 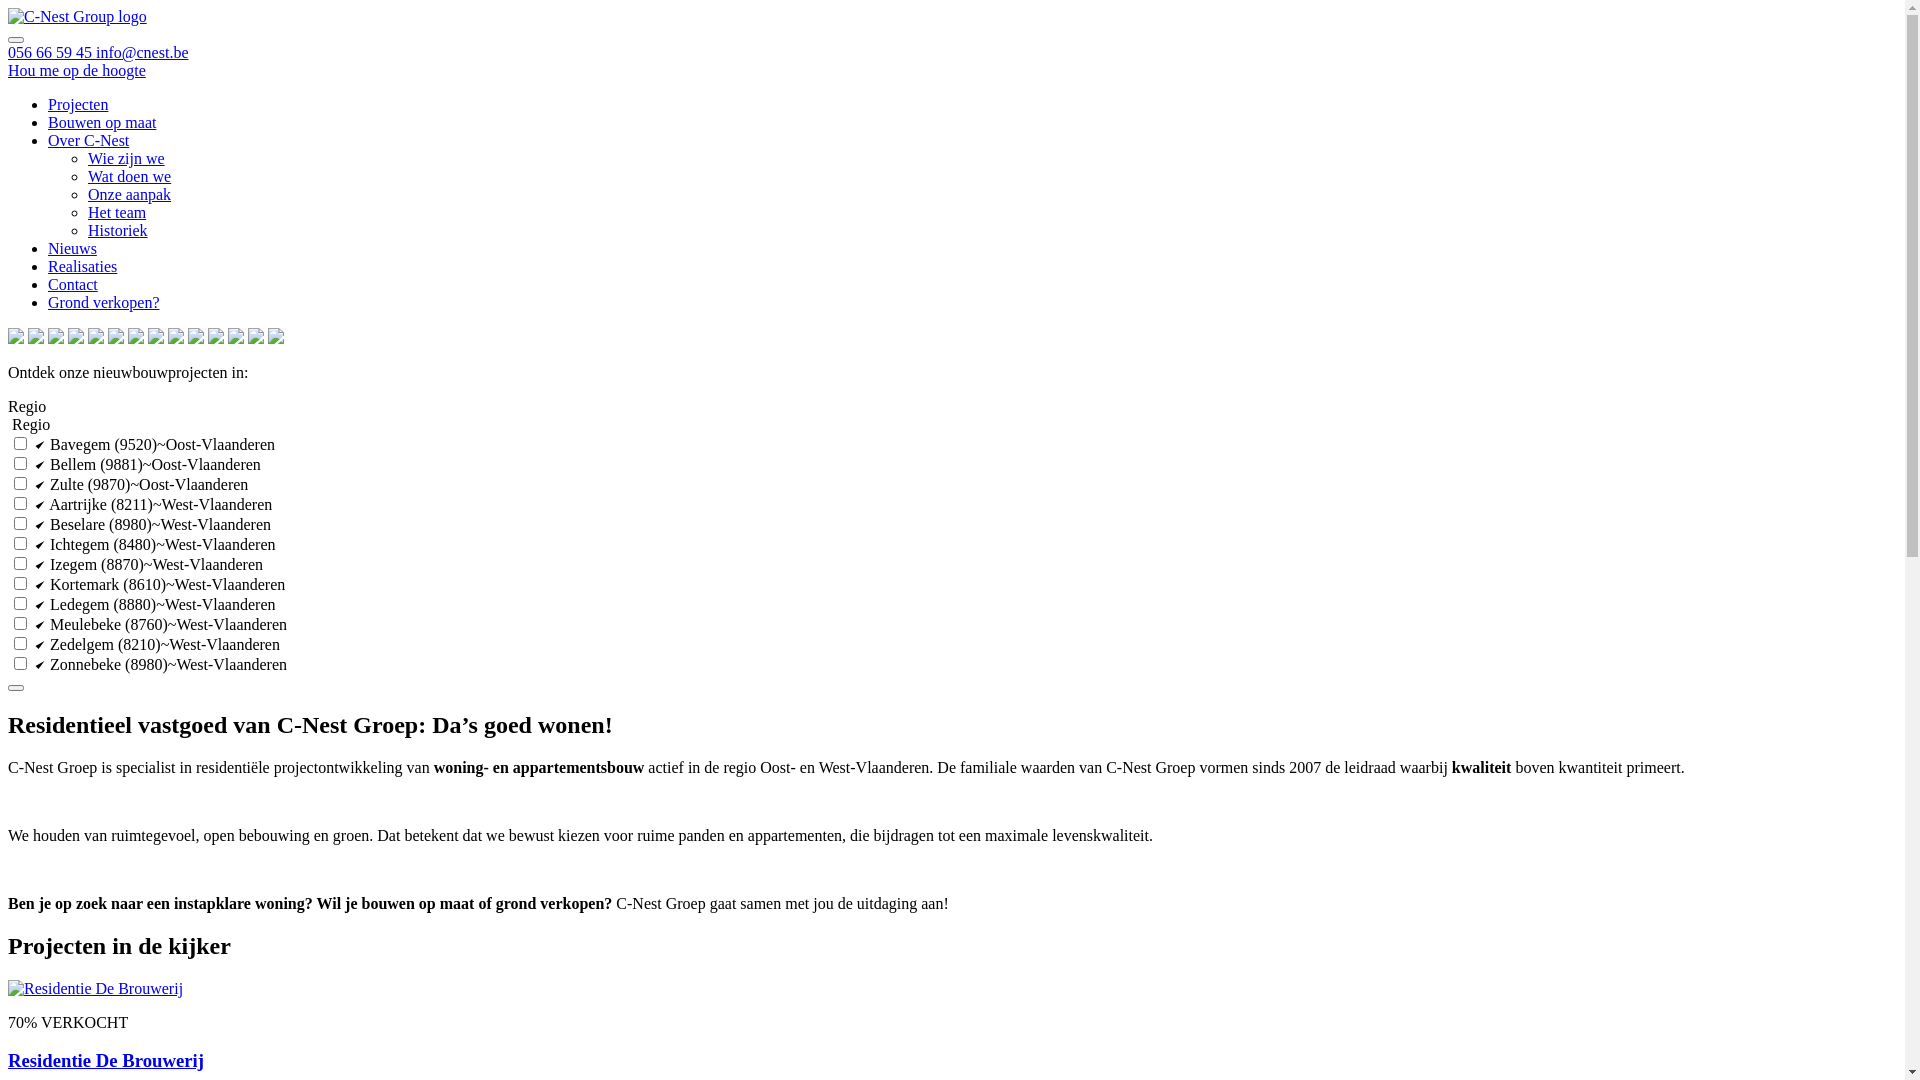 What do you see at coordinates (142, 52) in the screenshot?
I see `info@cnest.be` at bounding box center [142, 52].